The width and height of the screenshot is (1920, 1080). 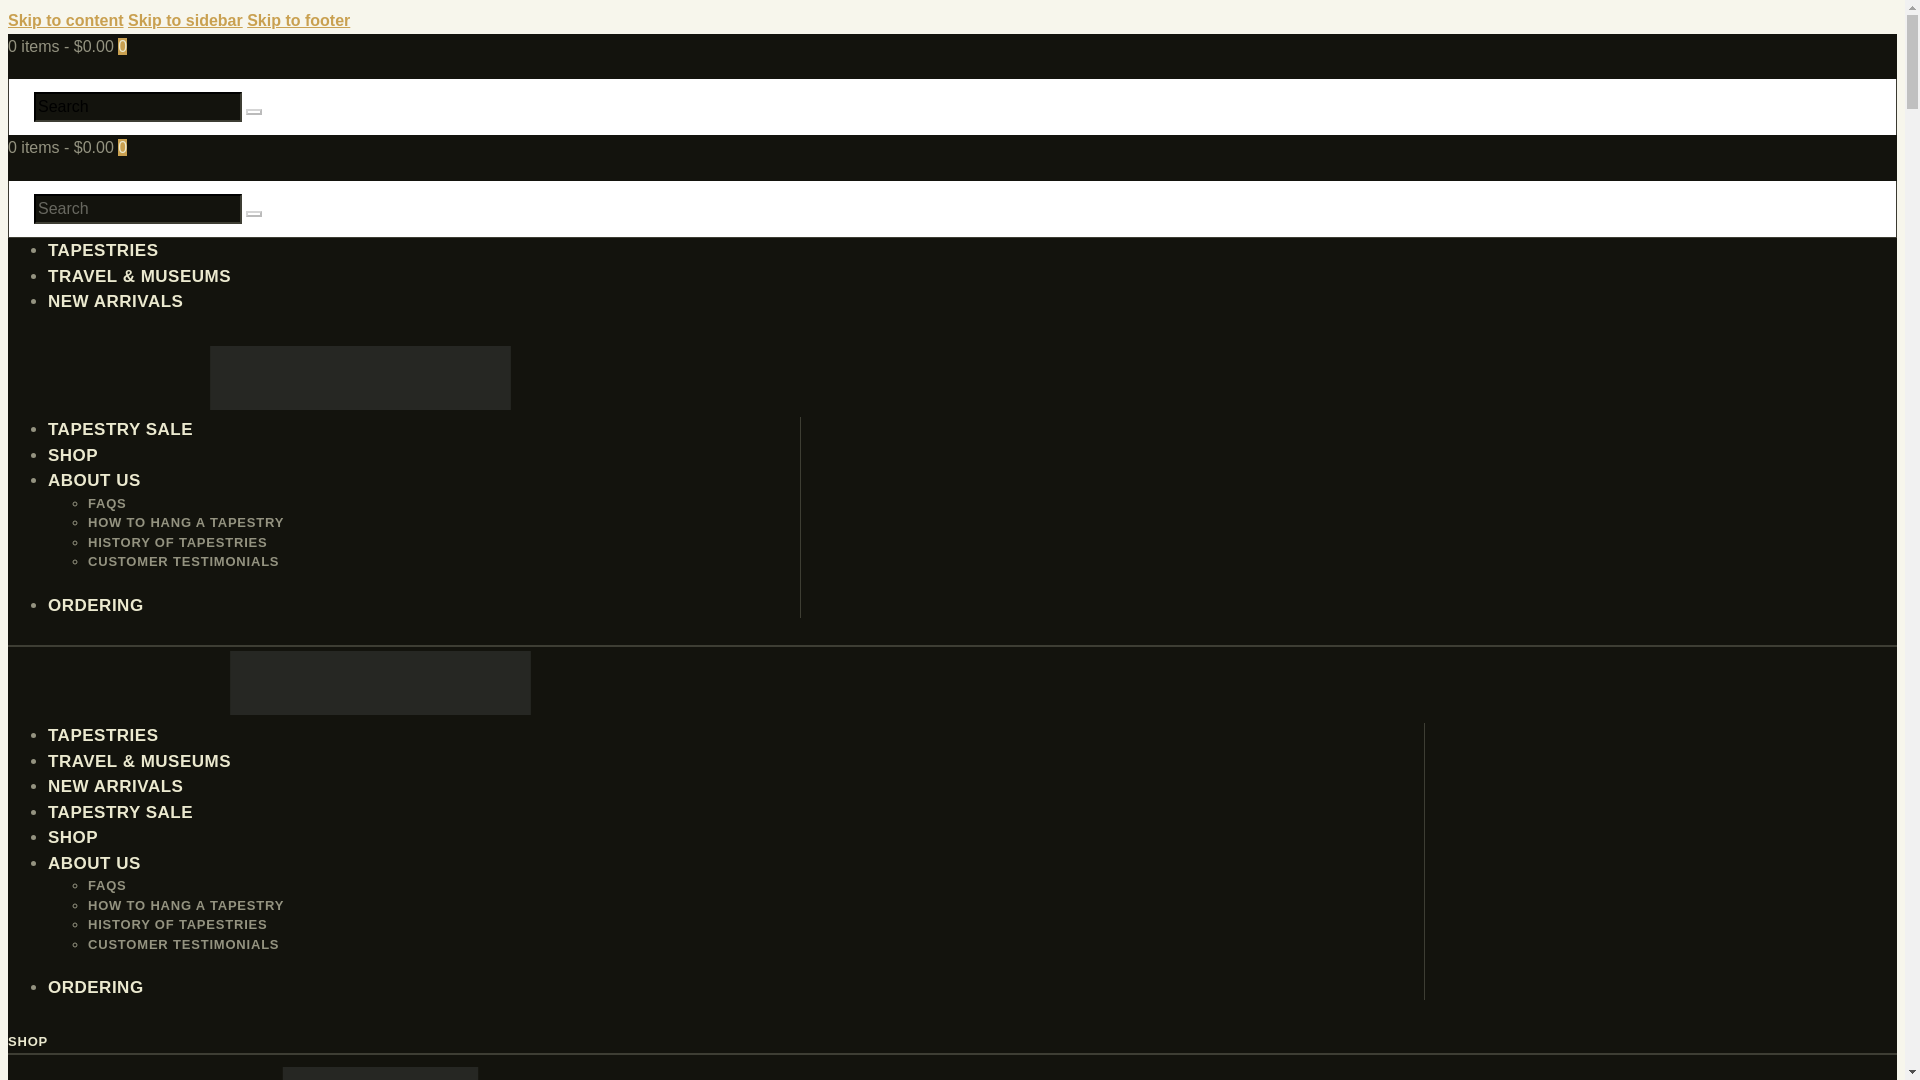 What do you see at coordinates (115, 786) in the screenshot?
I see `NEW ARRIVALS` at bounding box center [115, 786].